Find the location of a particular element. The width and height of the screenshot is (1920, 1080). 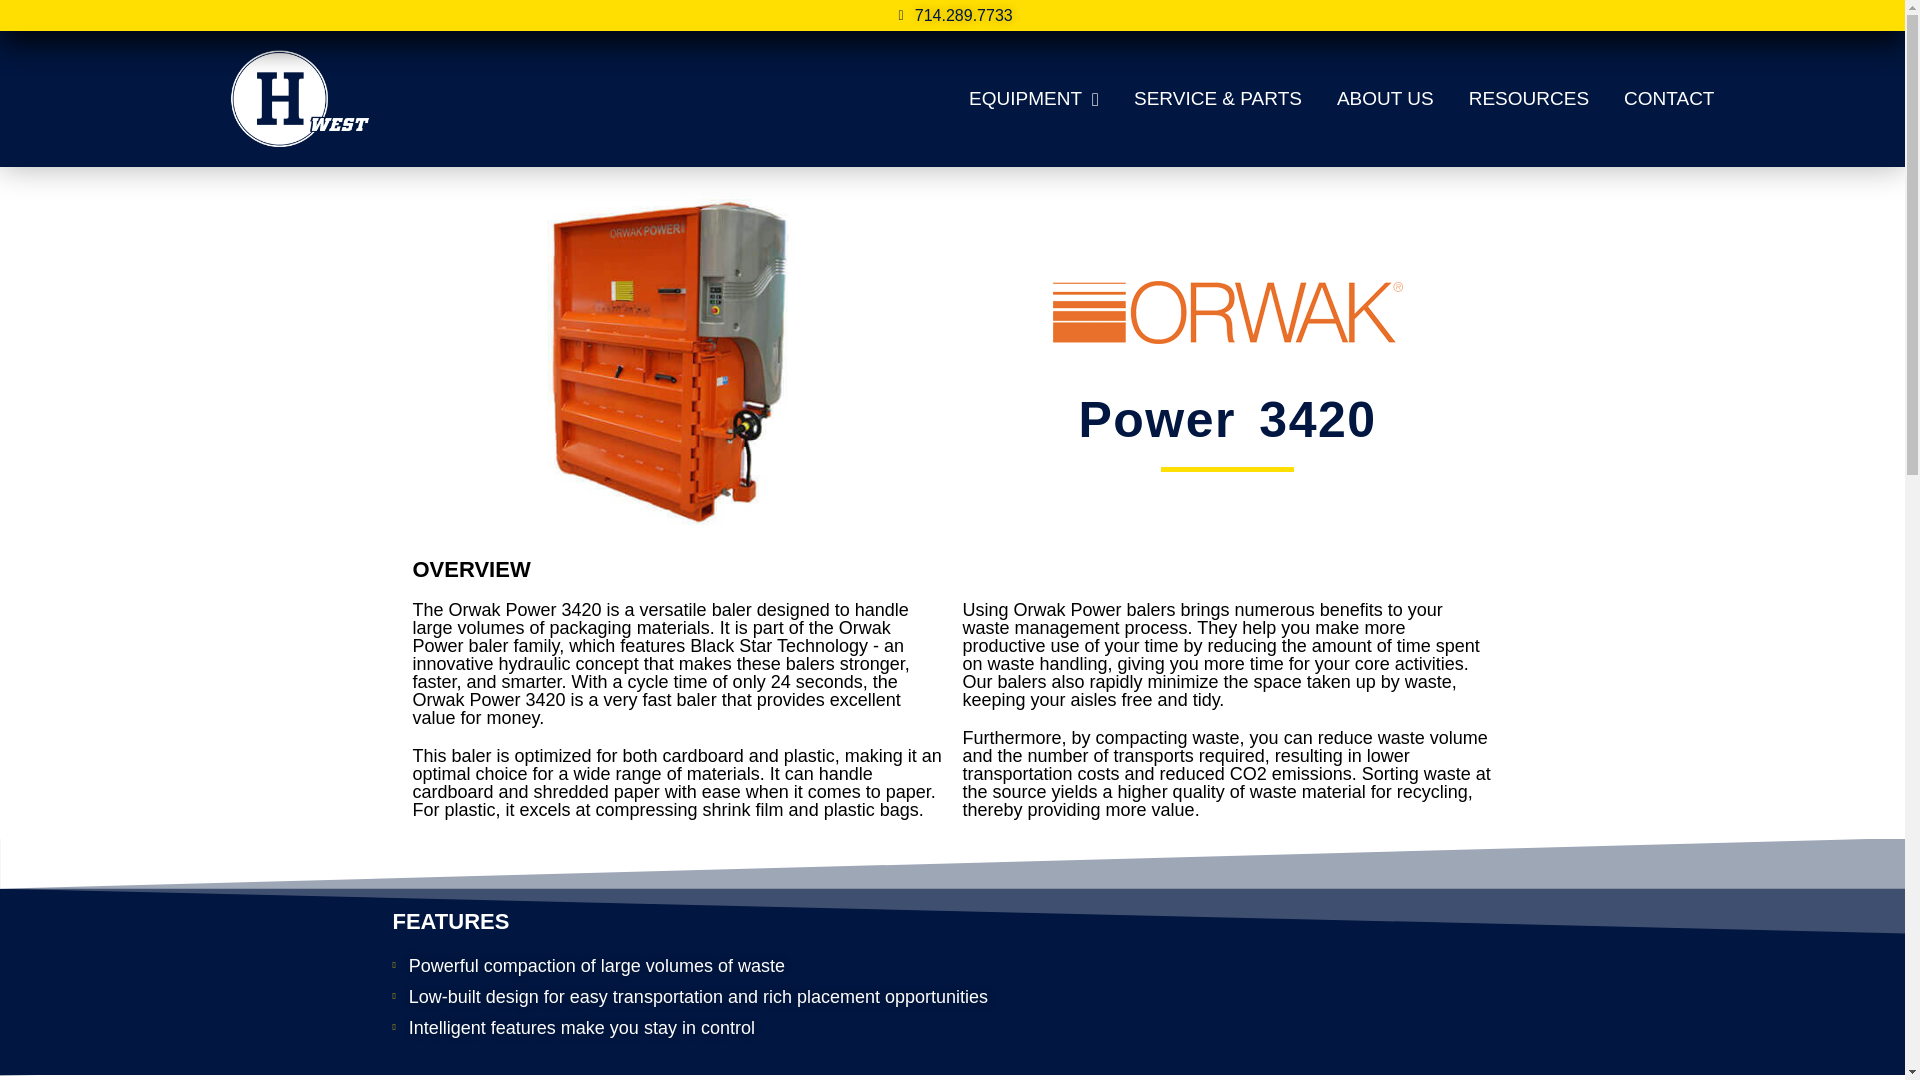

714.289.7733 is located at coordinates (952, 15).